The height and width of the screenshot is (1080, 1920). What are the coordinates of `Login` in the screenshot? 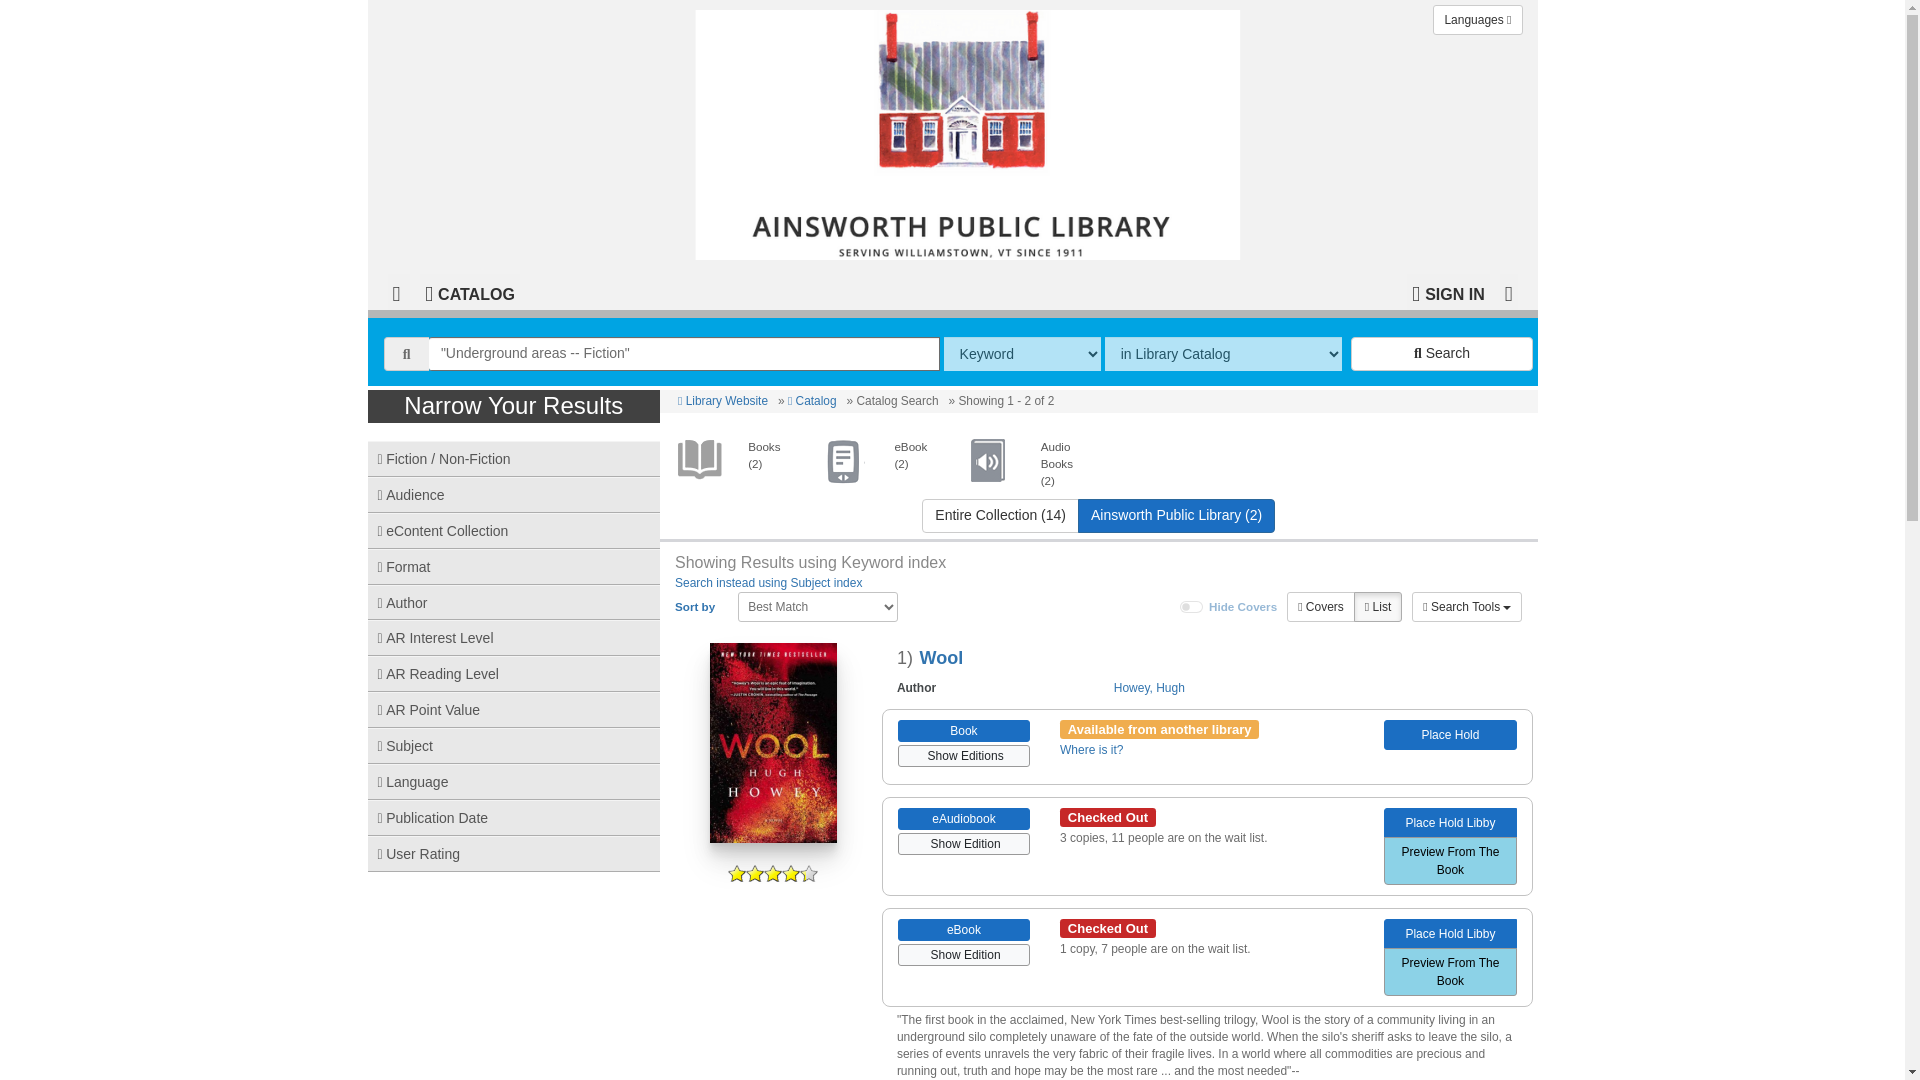 It's located at (1448, 292).